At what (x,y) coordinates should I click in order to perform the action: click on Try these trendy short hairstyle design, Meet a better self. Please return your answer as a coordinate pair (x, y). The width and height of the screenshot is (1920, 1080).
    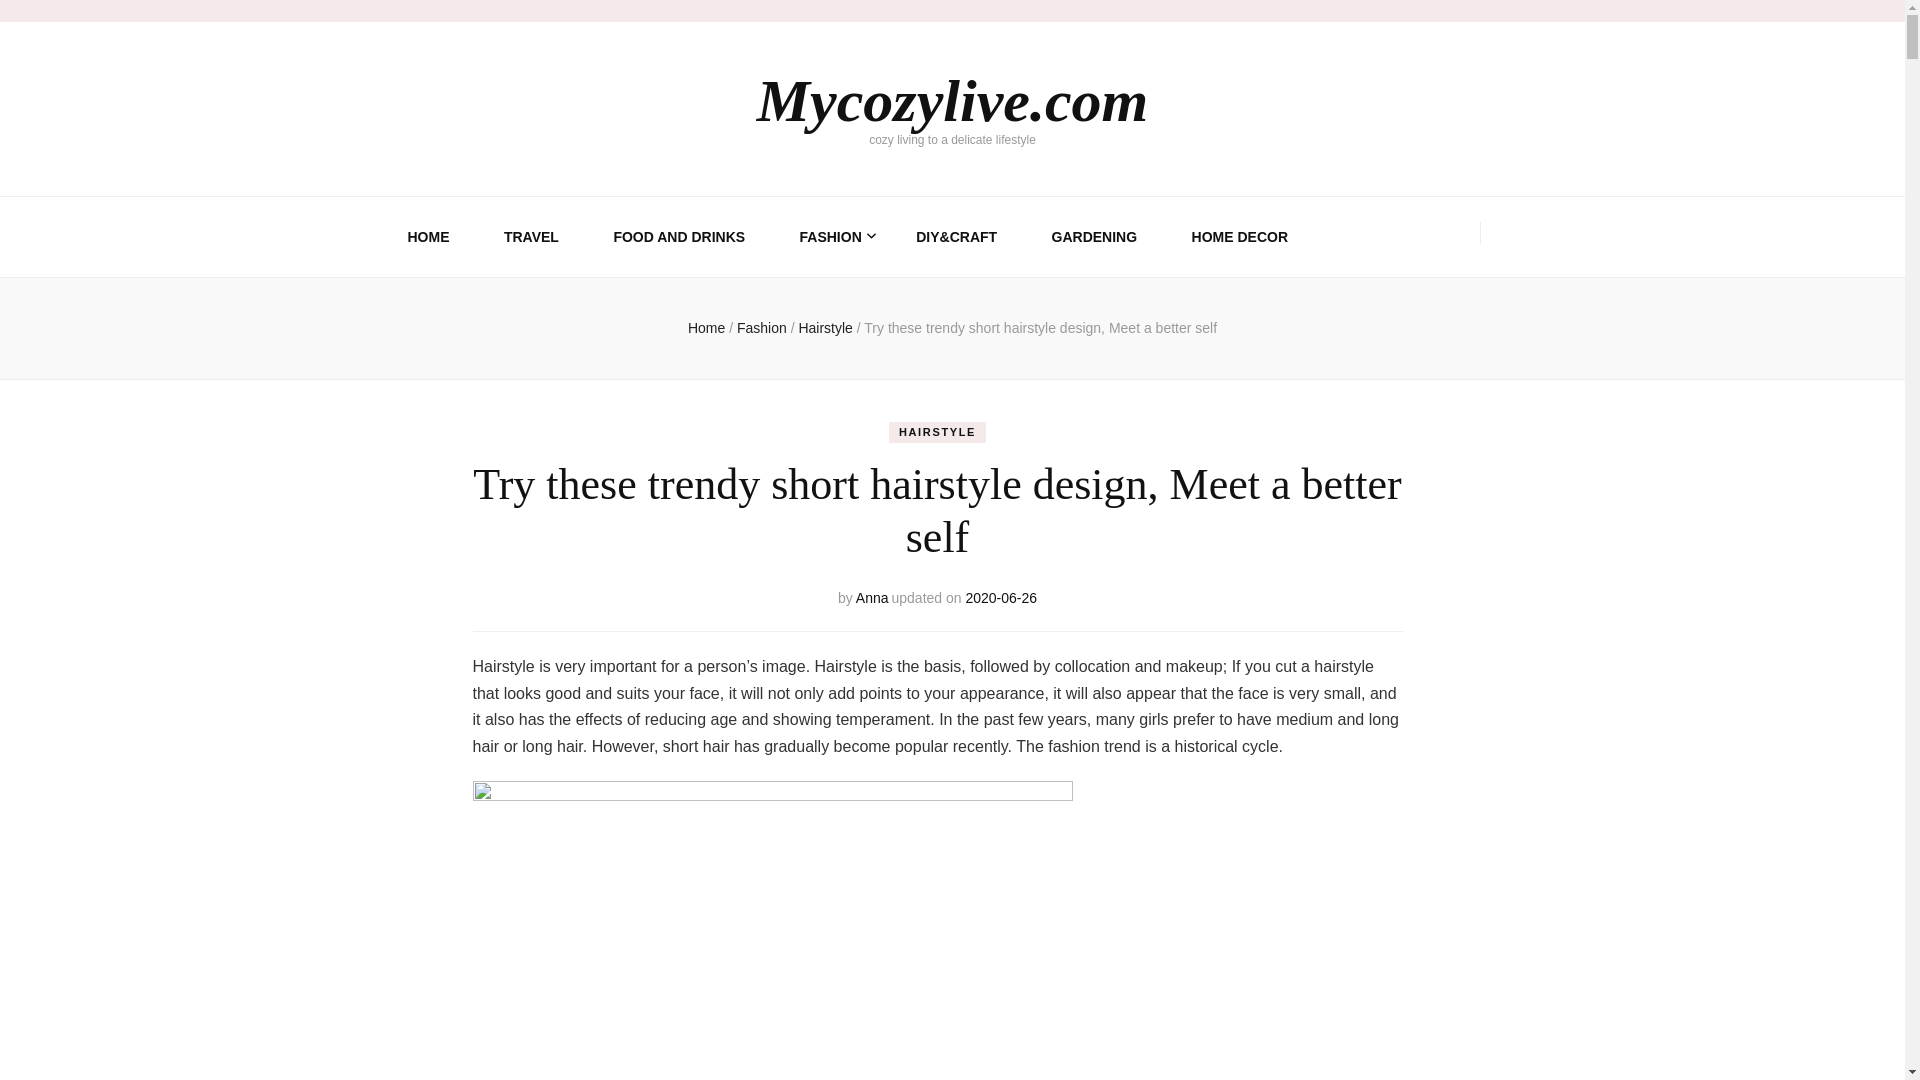
    Looking at the image, I should click on (1040, 327).